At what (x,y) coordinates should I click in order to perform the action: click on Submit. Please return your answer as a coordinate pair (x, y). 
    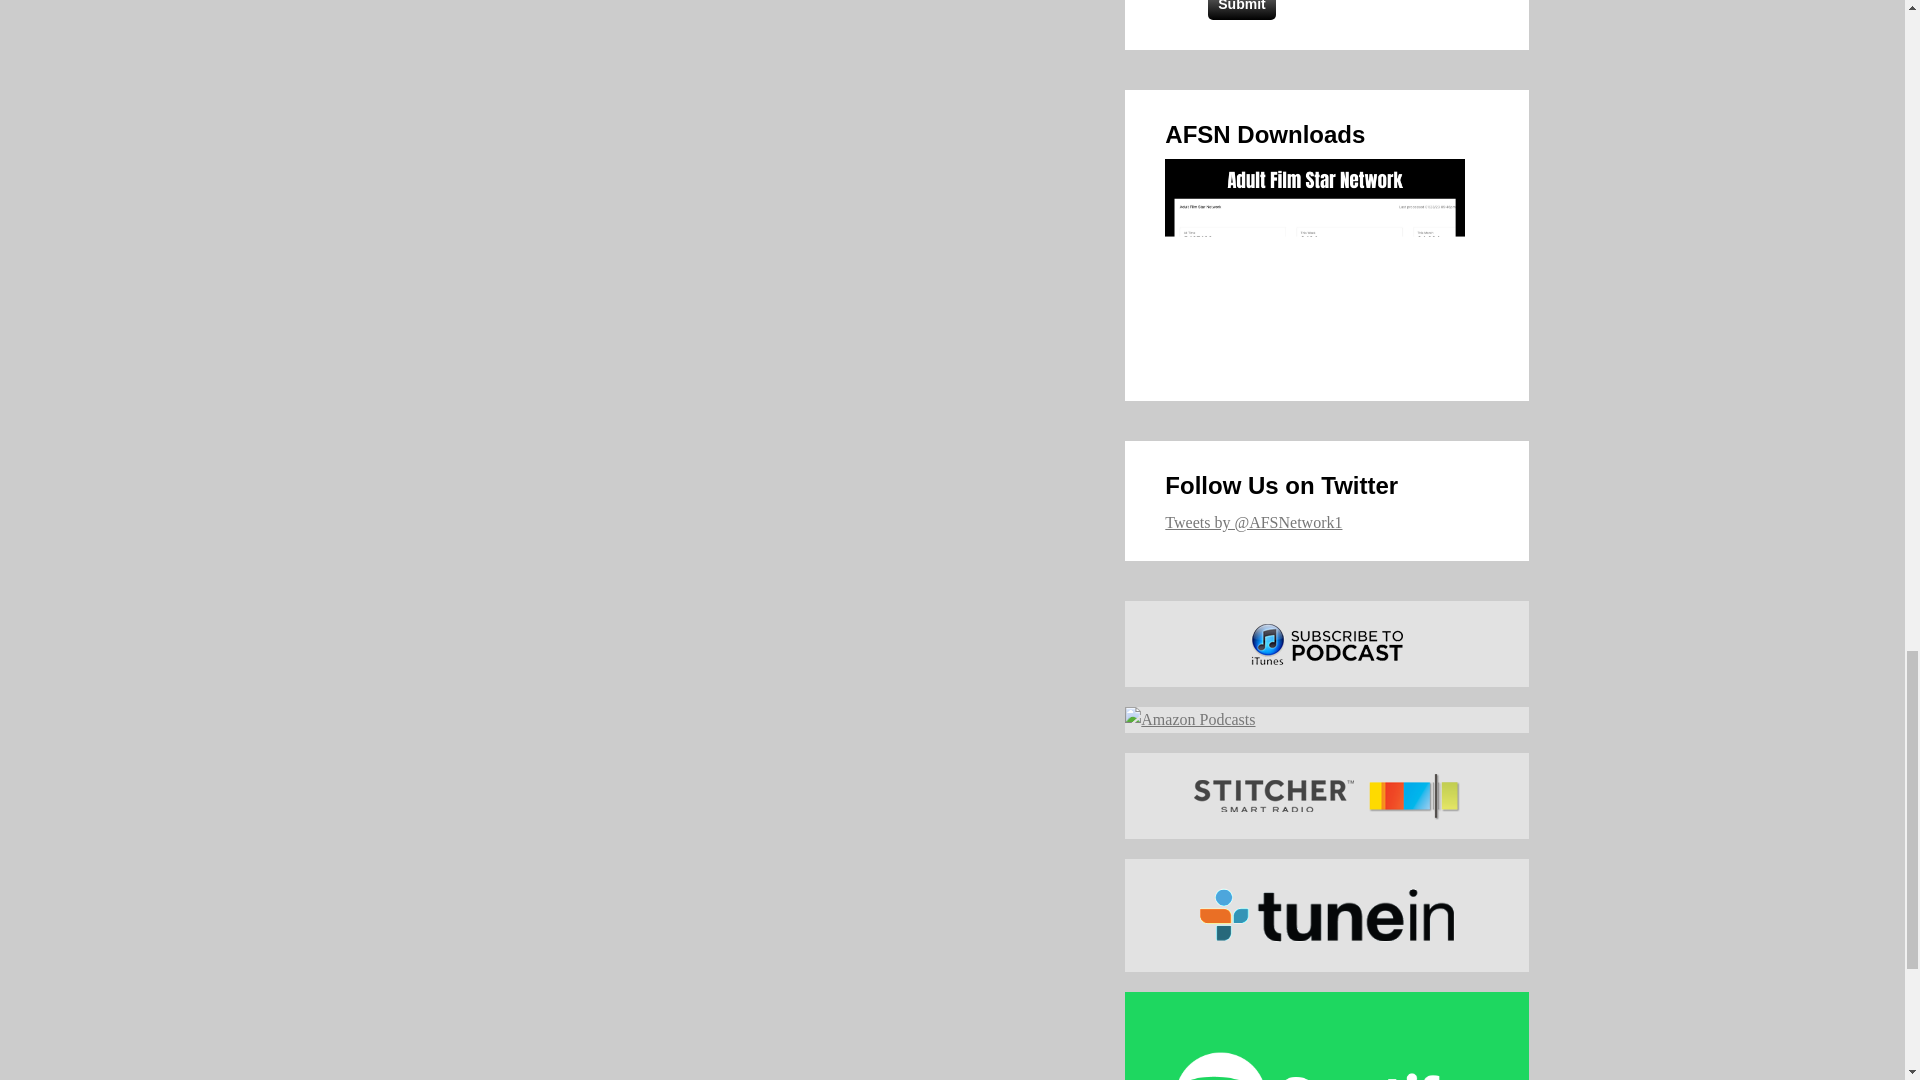
    Looking at the image, I should click on (1240, 10).